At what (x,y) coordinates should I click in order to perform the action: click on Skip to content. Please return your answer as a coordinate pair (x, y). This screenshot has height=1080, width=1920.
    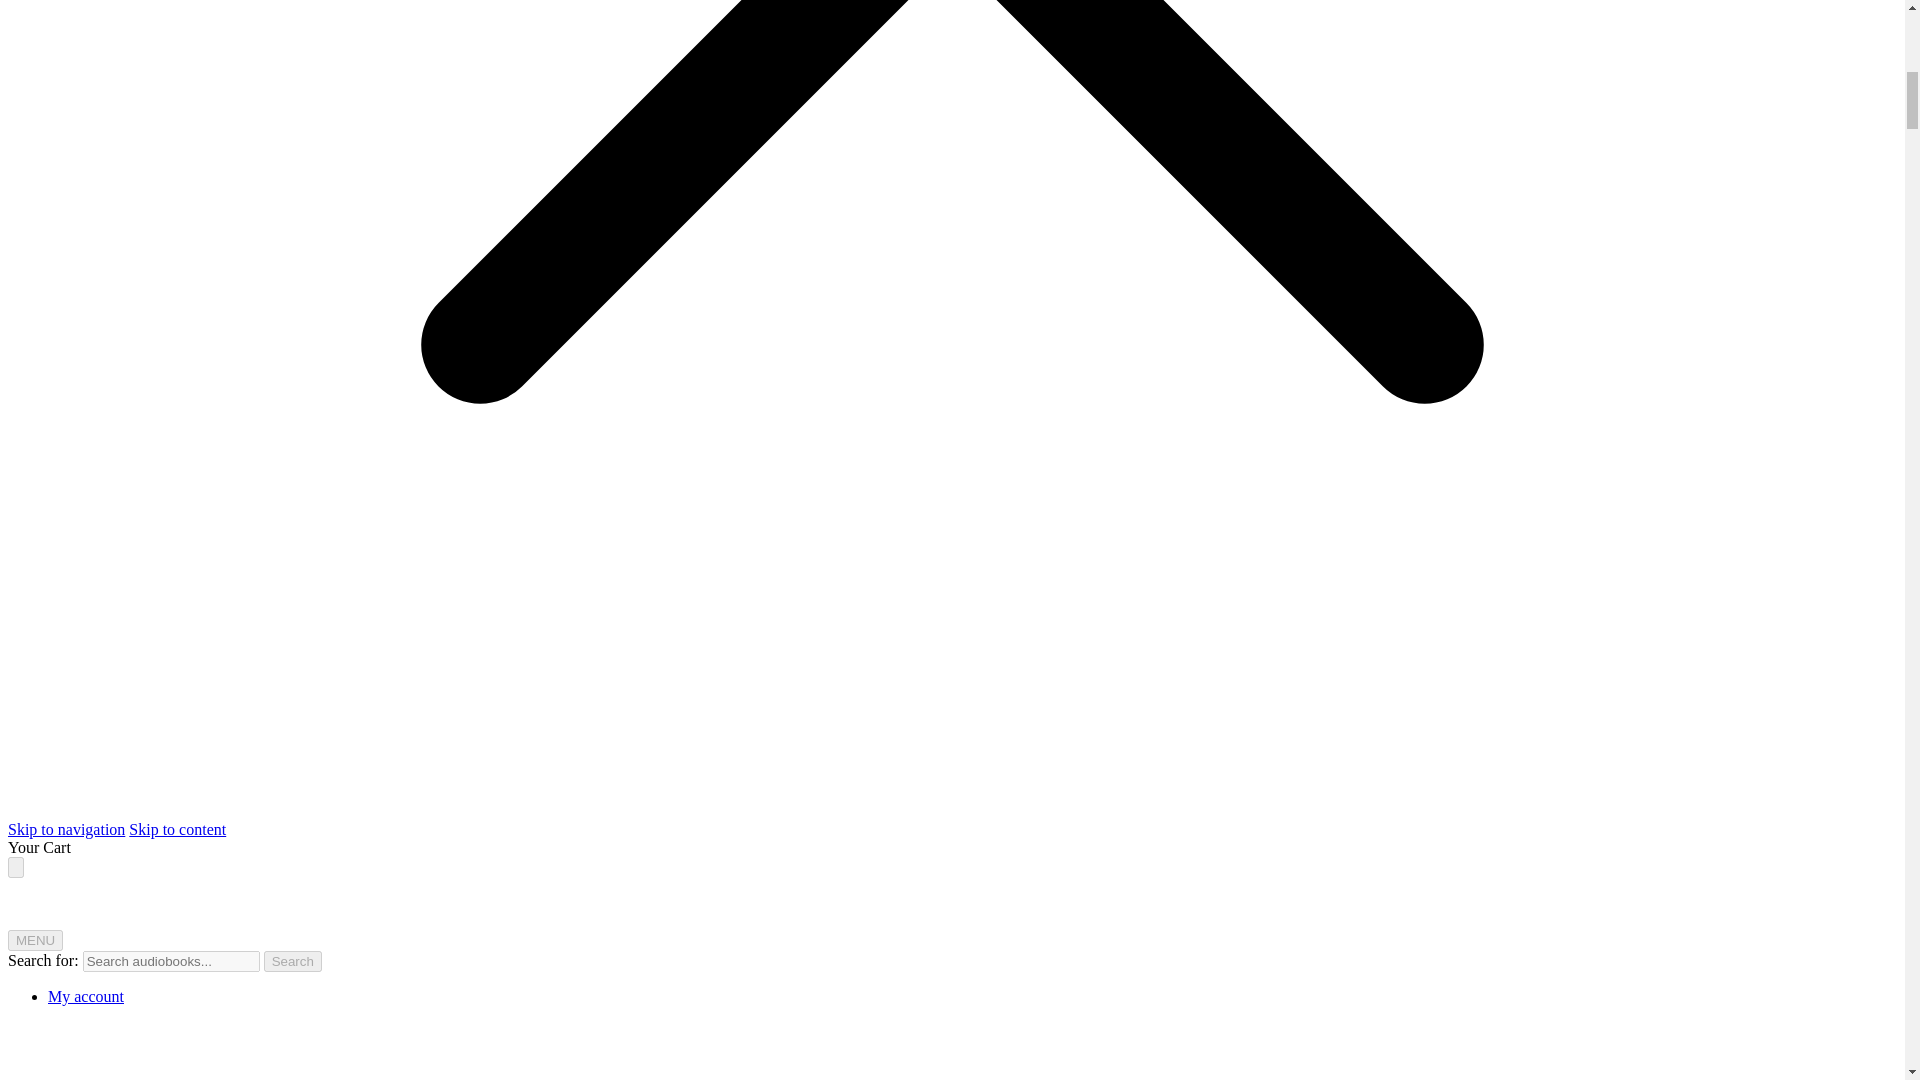
    Looking at the image, I should click on (177, 829).